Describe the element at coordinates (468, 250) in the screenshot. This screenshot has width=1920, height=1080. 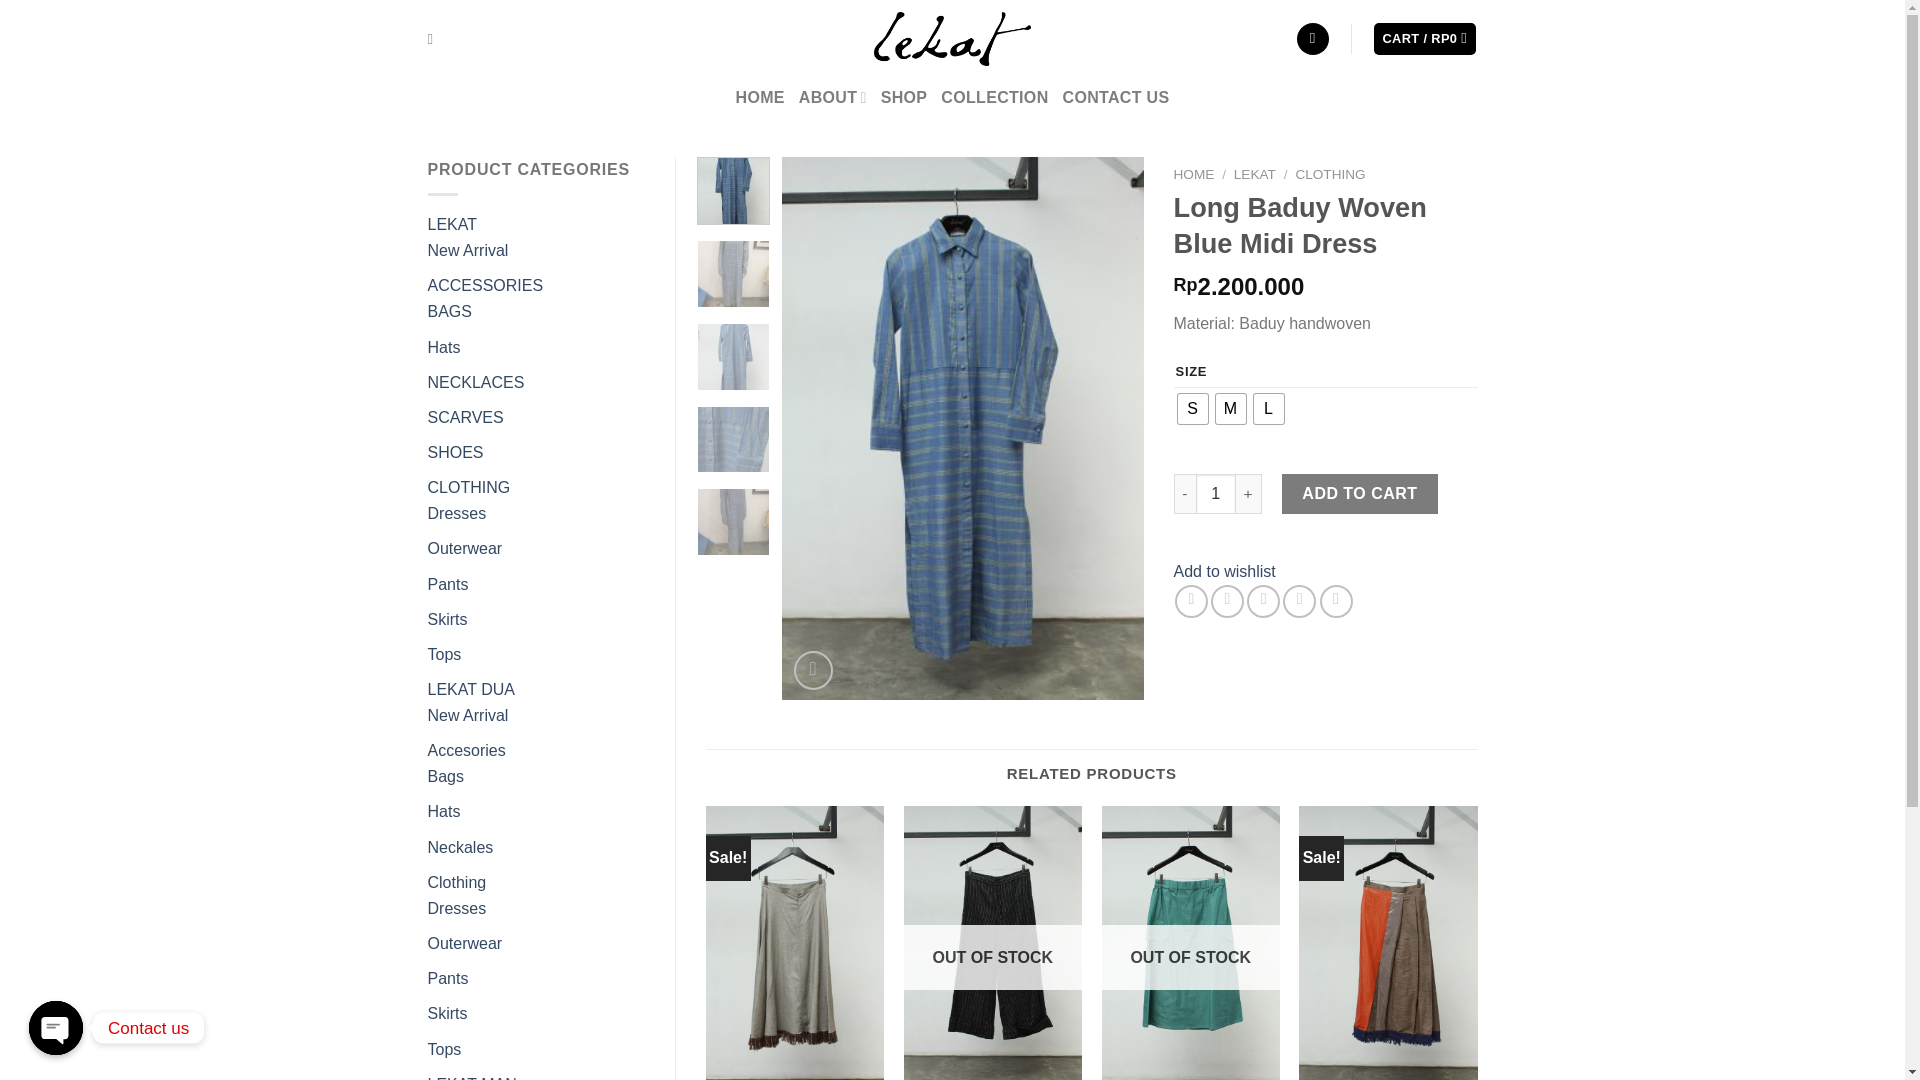
I see `New Arrival` at that location.